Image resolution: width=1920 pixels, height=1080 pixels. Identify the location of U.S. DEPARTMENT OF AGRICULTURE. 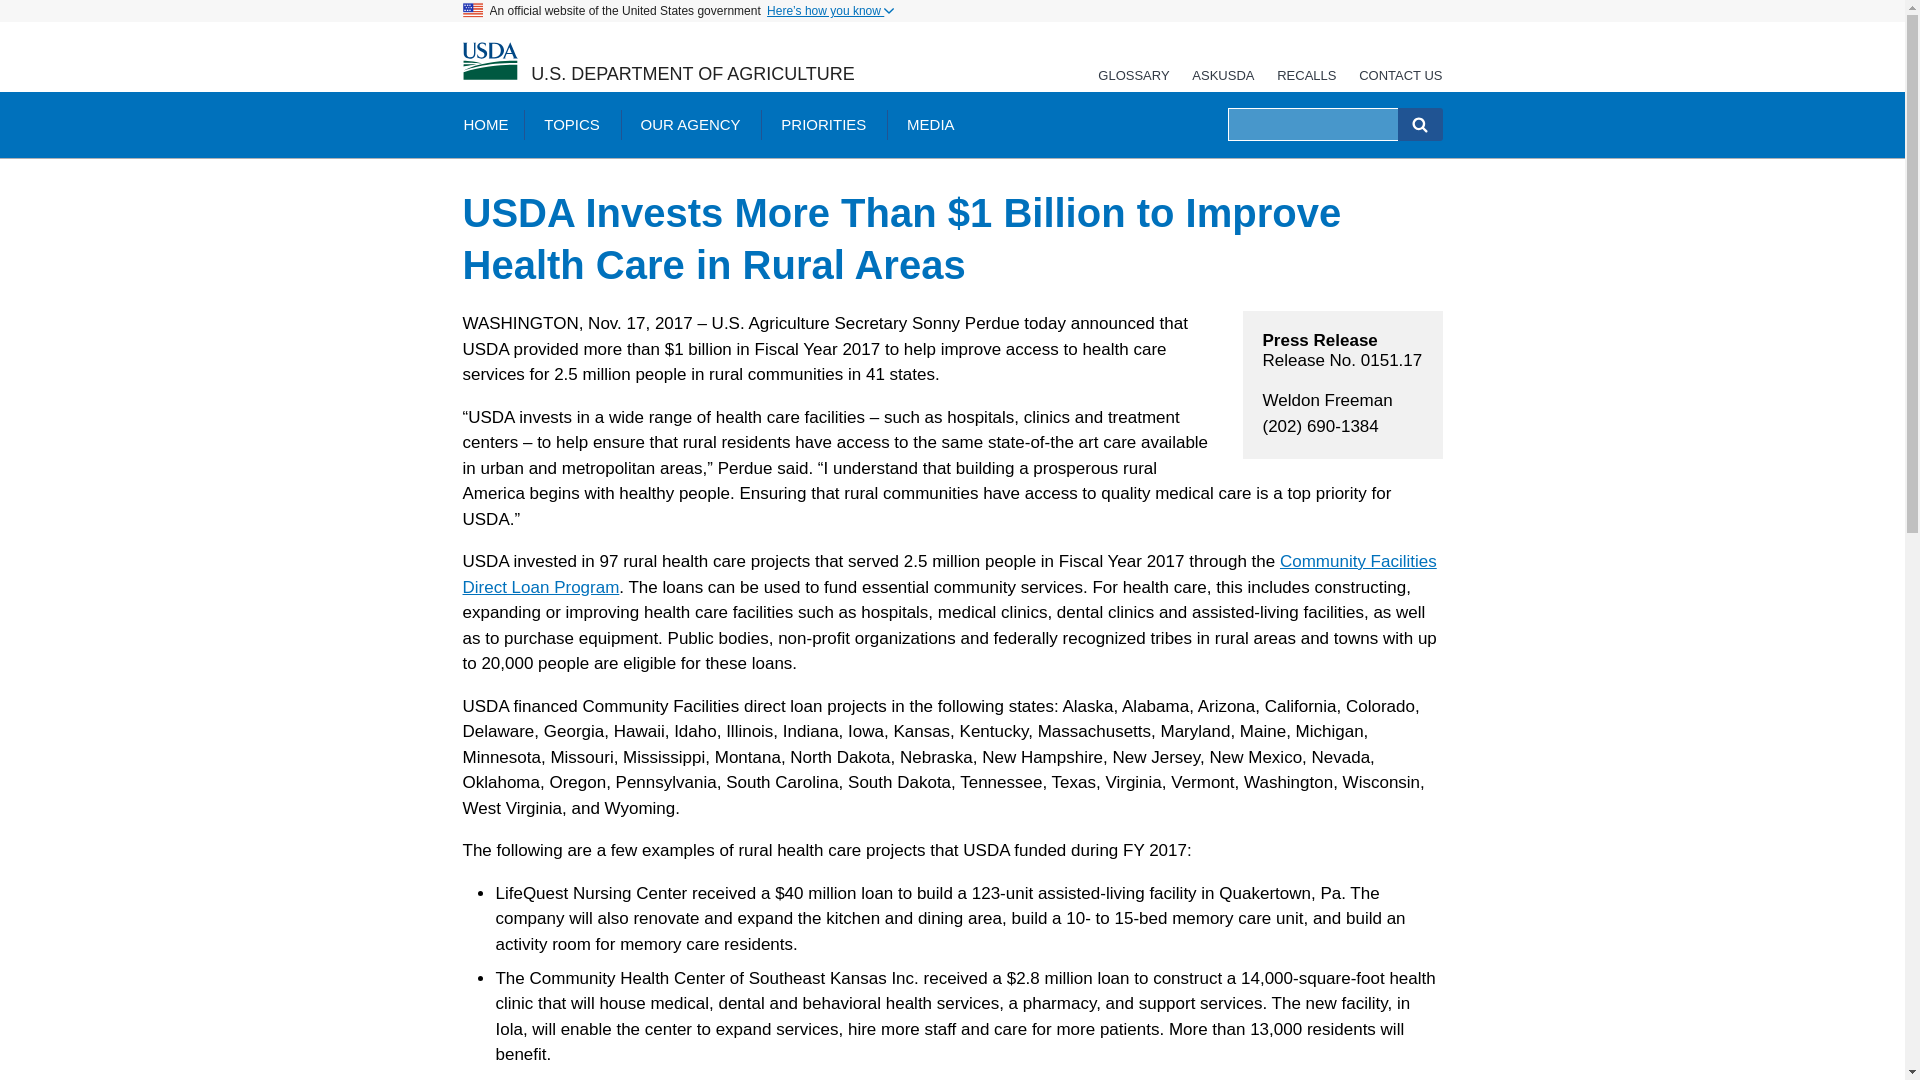
(692, 74).